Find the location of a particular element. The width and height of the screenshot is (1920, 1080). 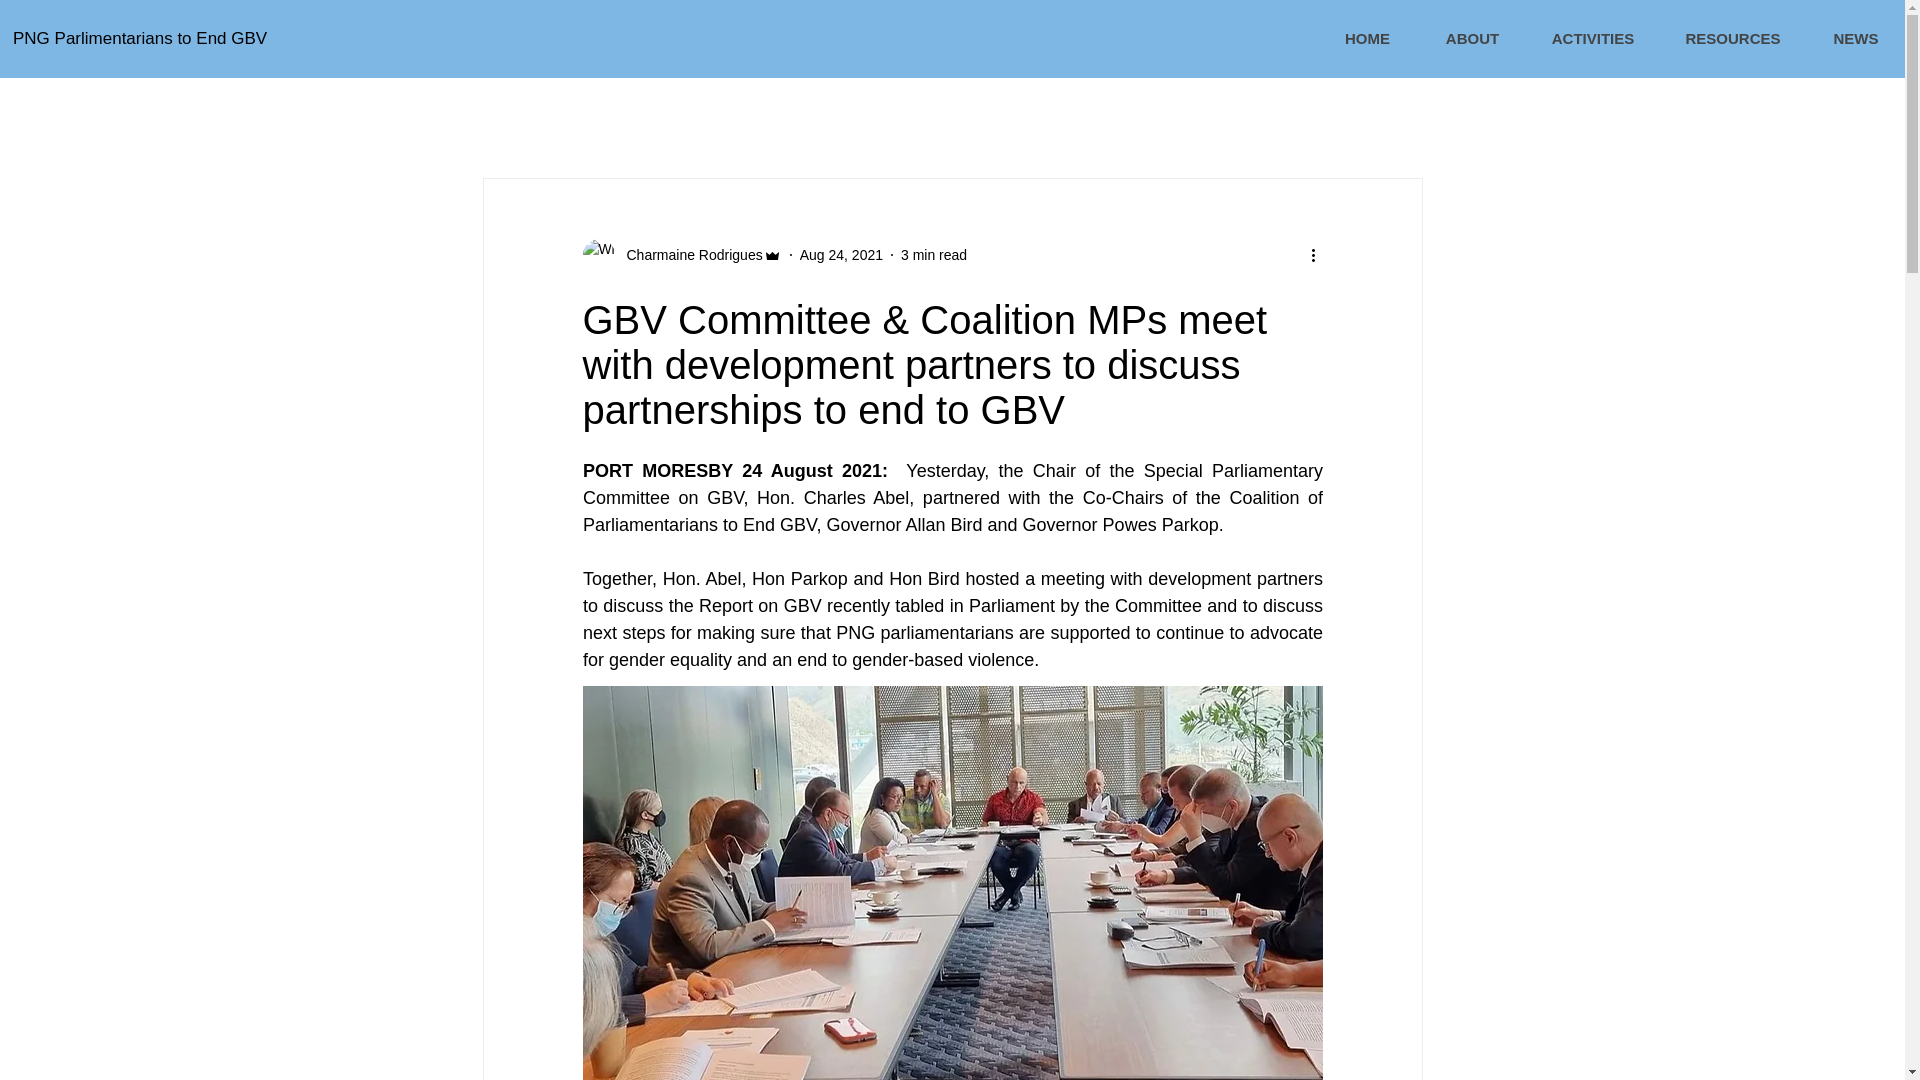

ABOUT is located at coordinates (1472, 38).